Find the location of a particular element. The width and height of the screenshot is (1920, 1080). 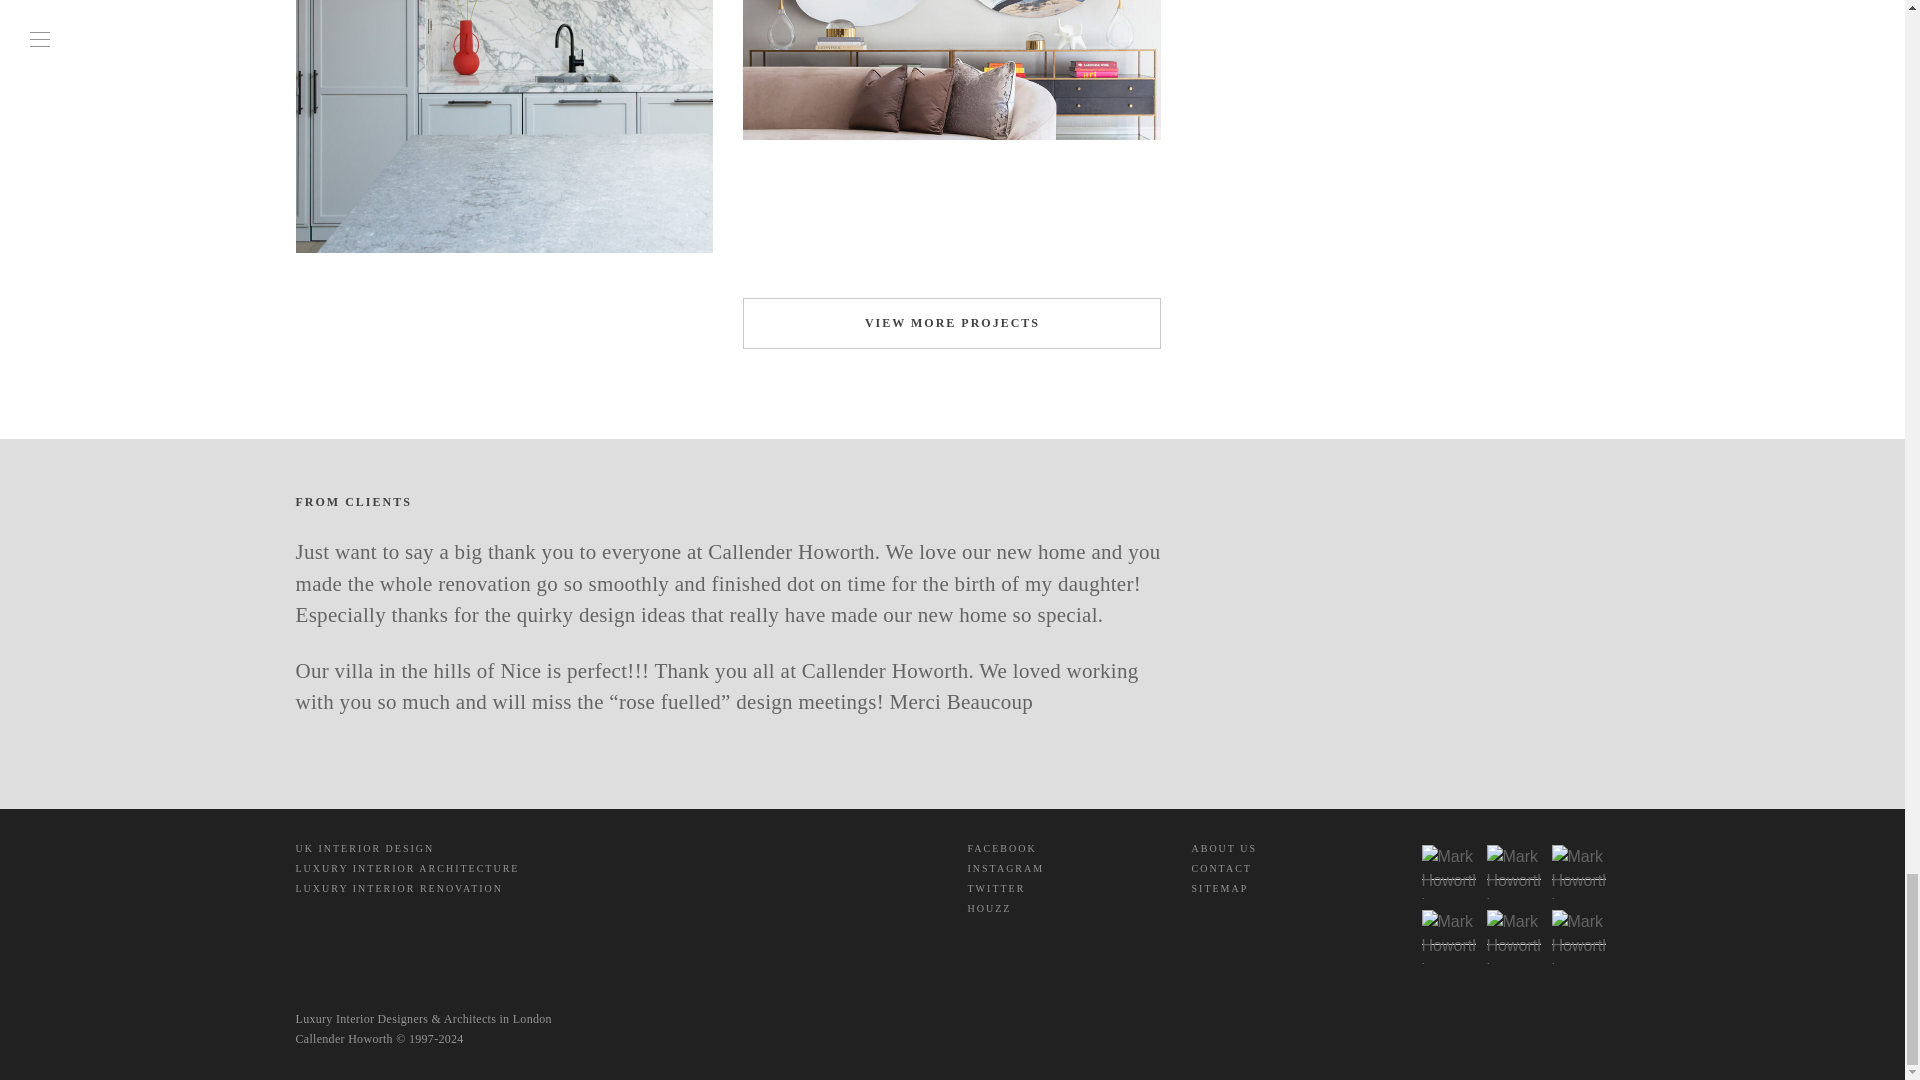

UK INTERIOR DESIGN is located at coordinates (365, 848).